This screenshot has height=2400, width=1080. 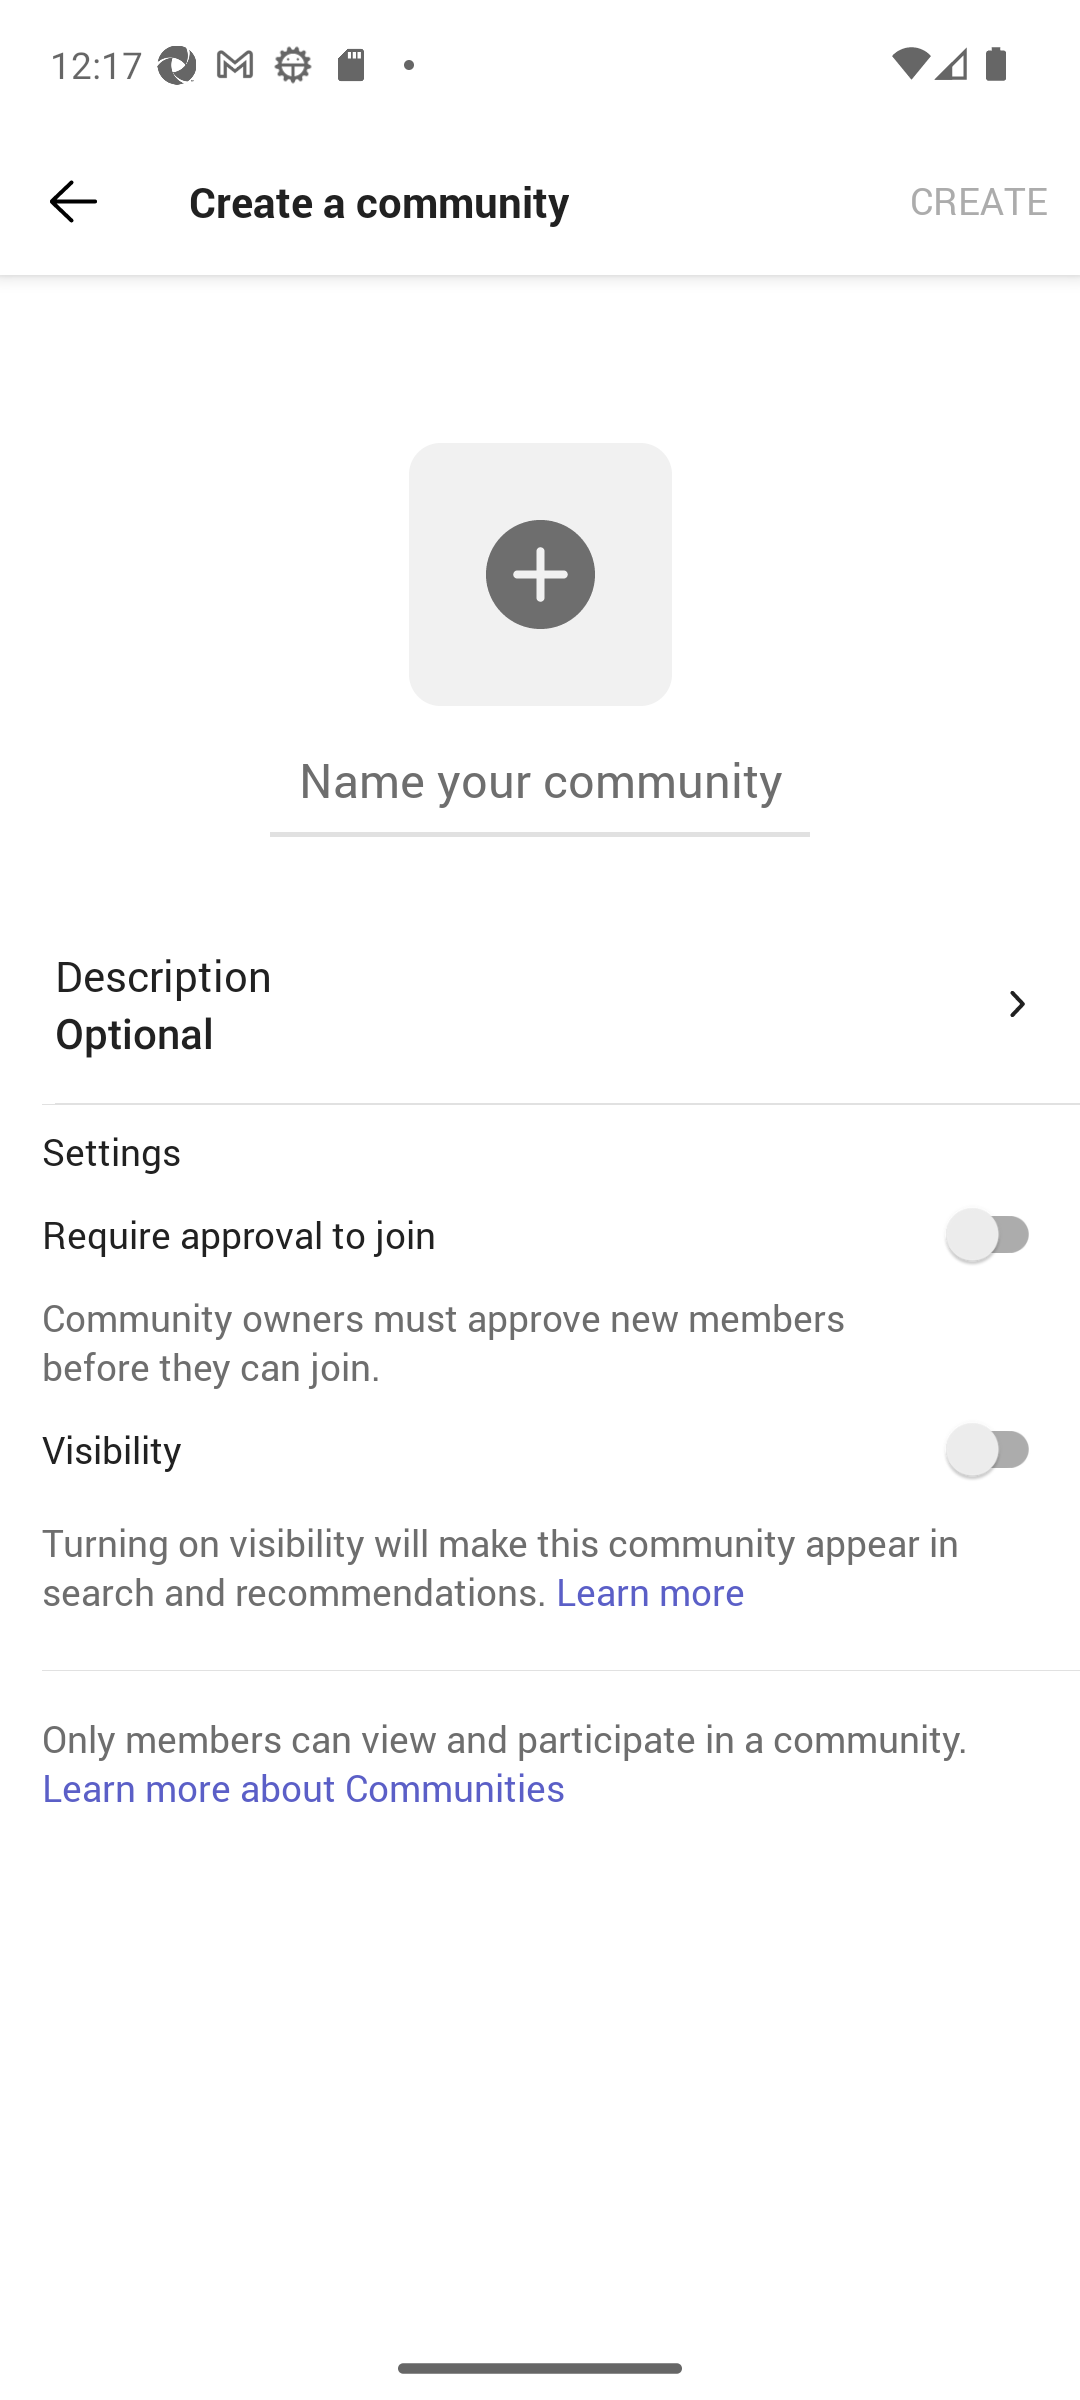 I want to click on Description Optional, so click(x=546, y=1004).